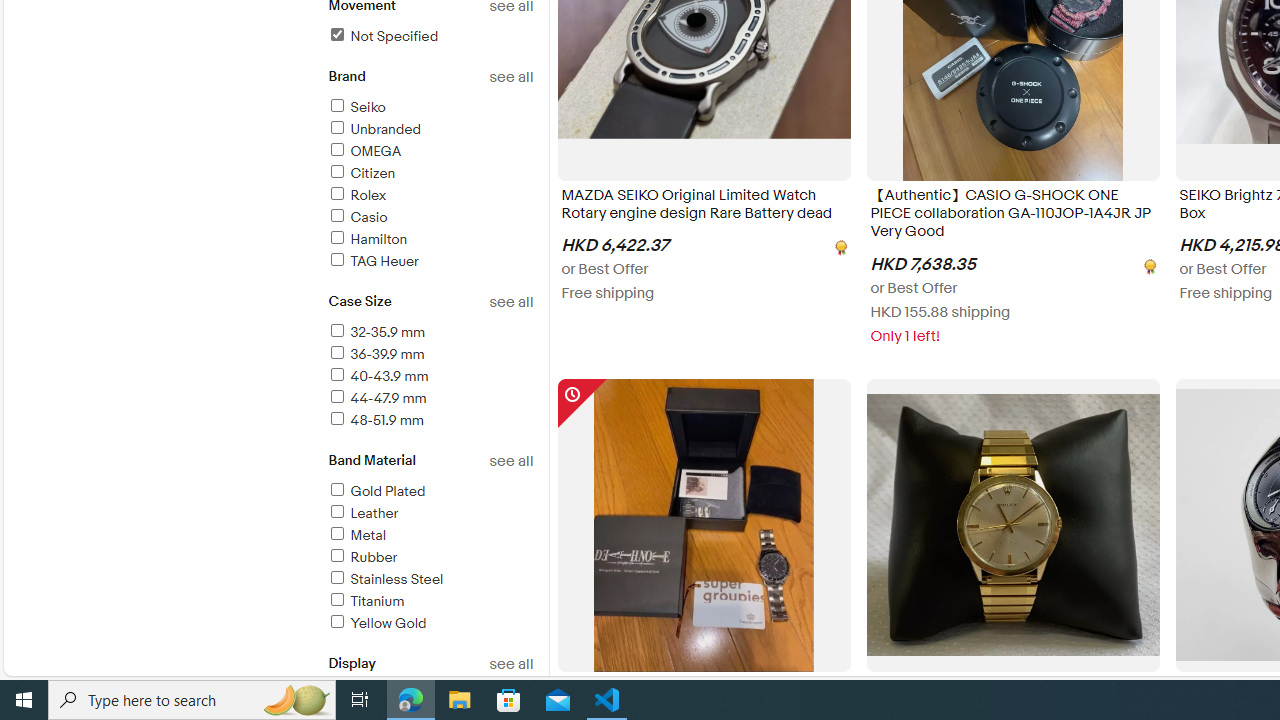 This screenshot has height=720, width=1280. I want to click on 48-51.9 mm, so click(430, 421).